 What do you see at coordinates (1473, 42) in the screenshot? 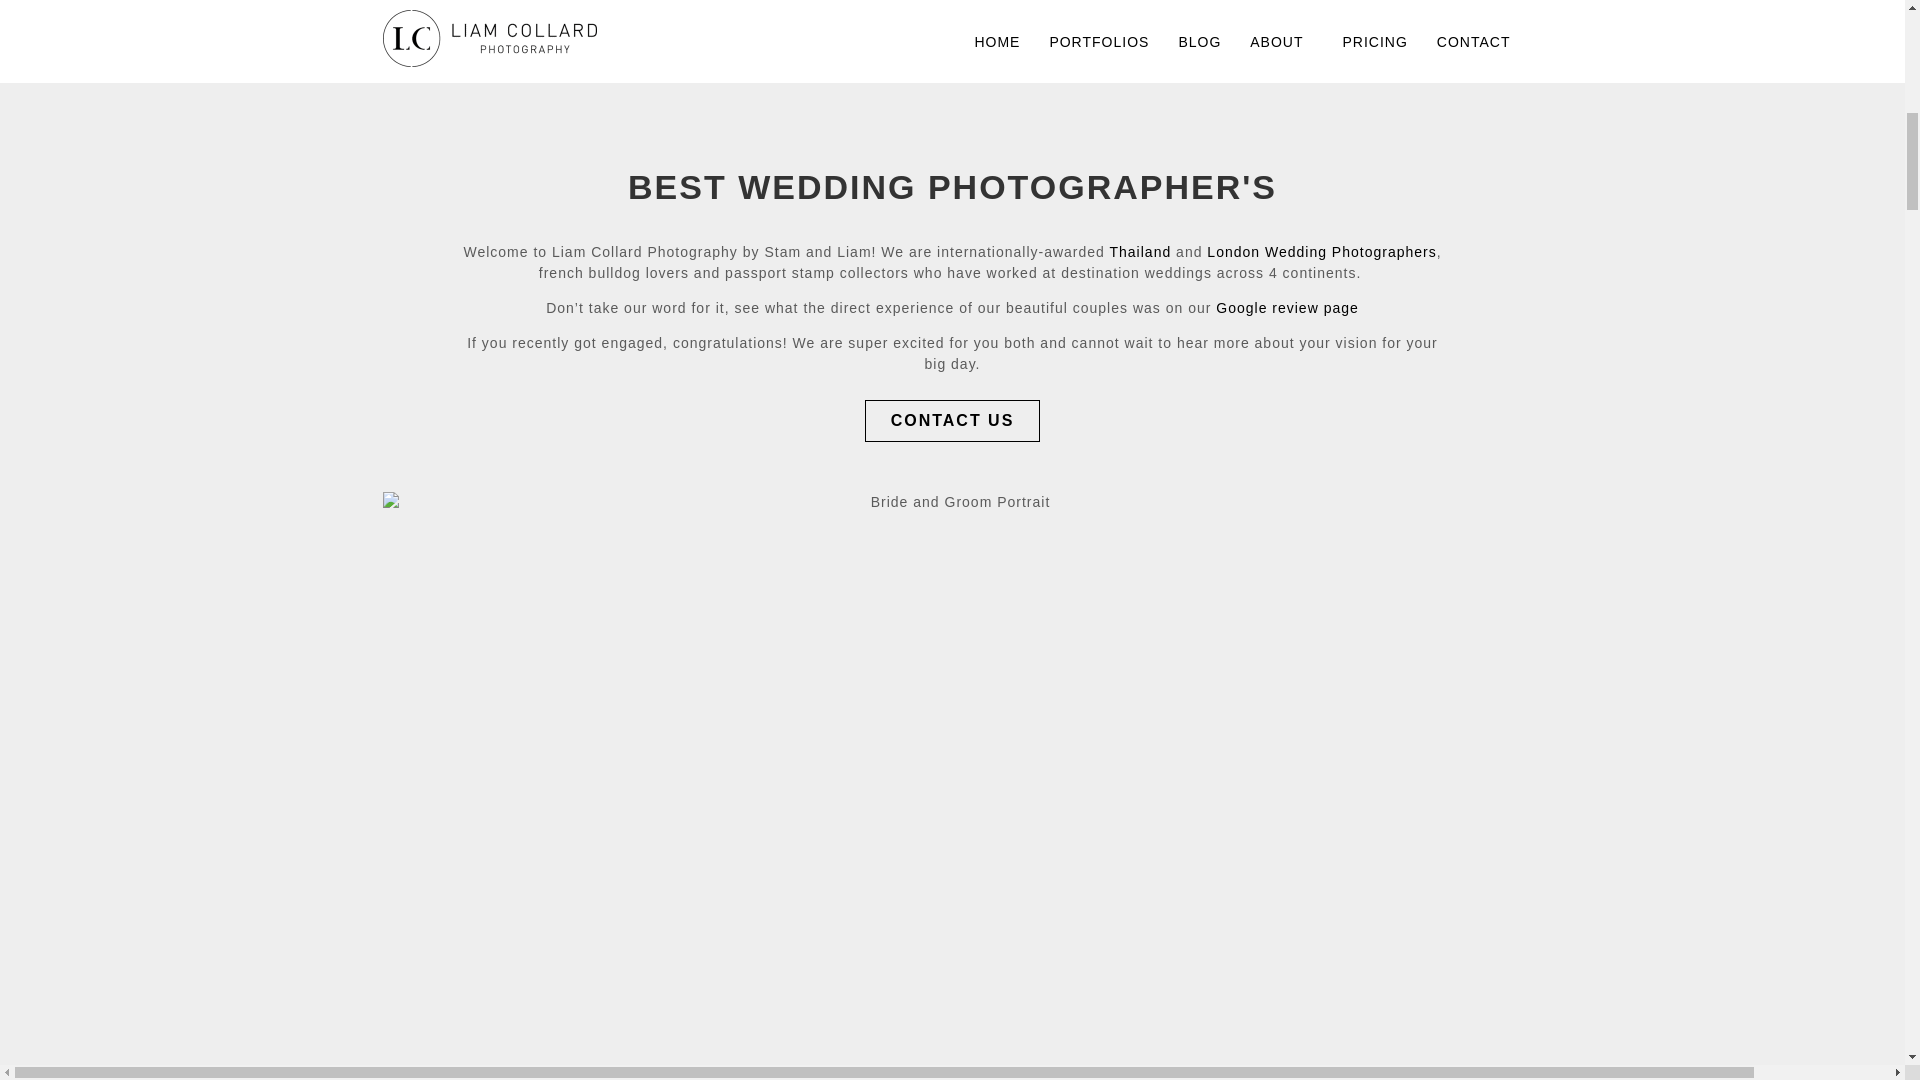
I see `CONTACT` at bounding box center [1473, 42].